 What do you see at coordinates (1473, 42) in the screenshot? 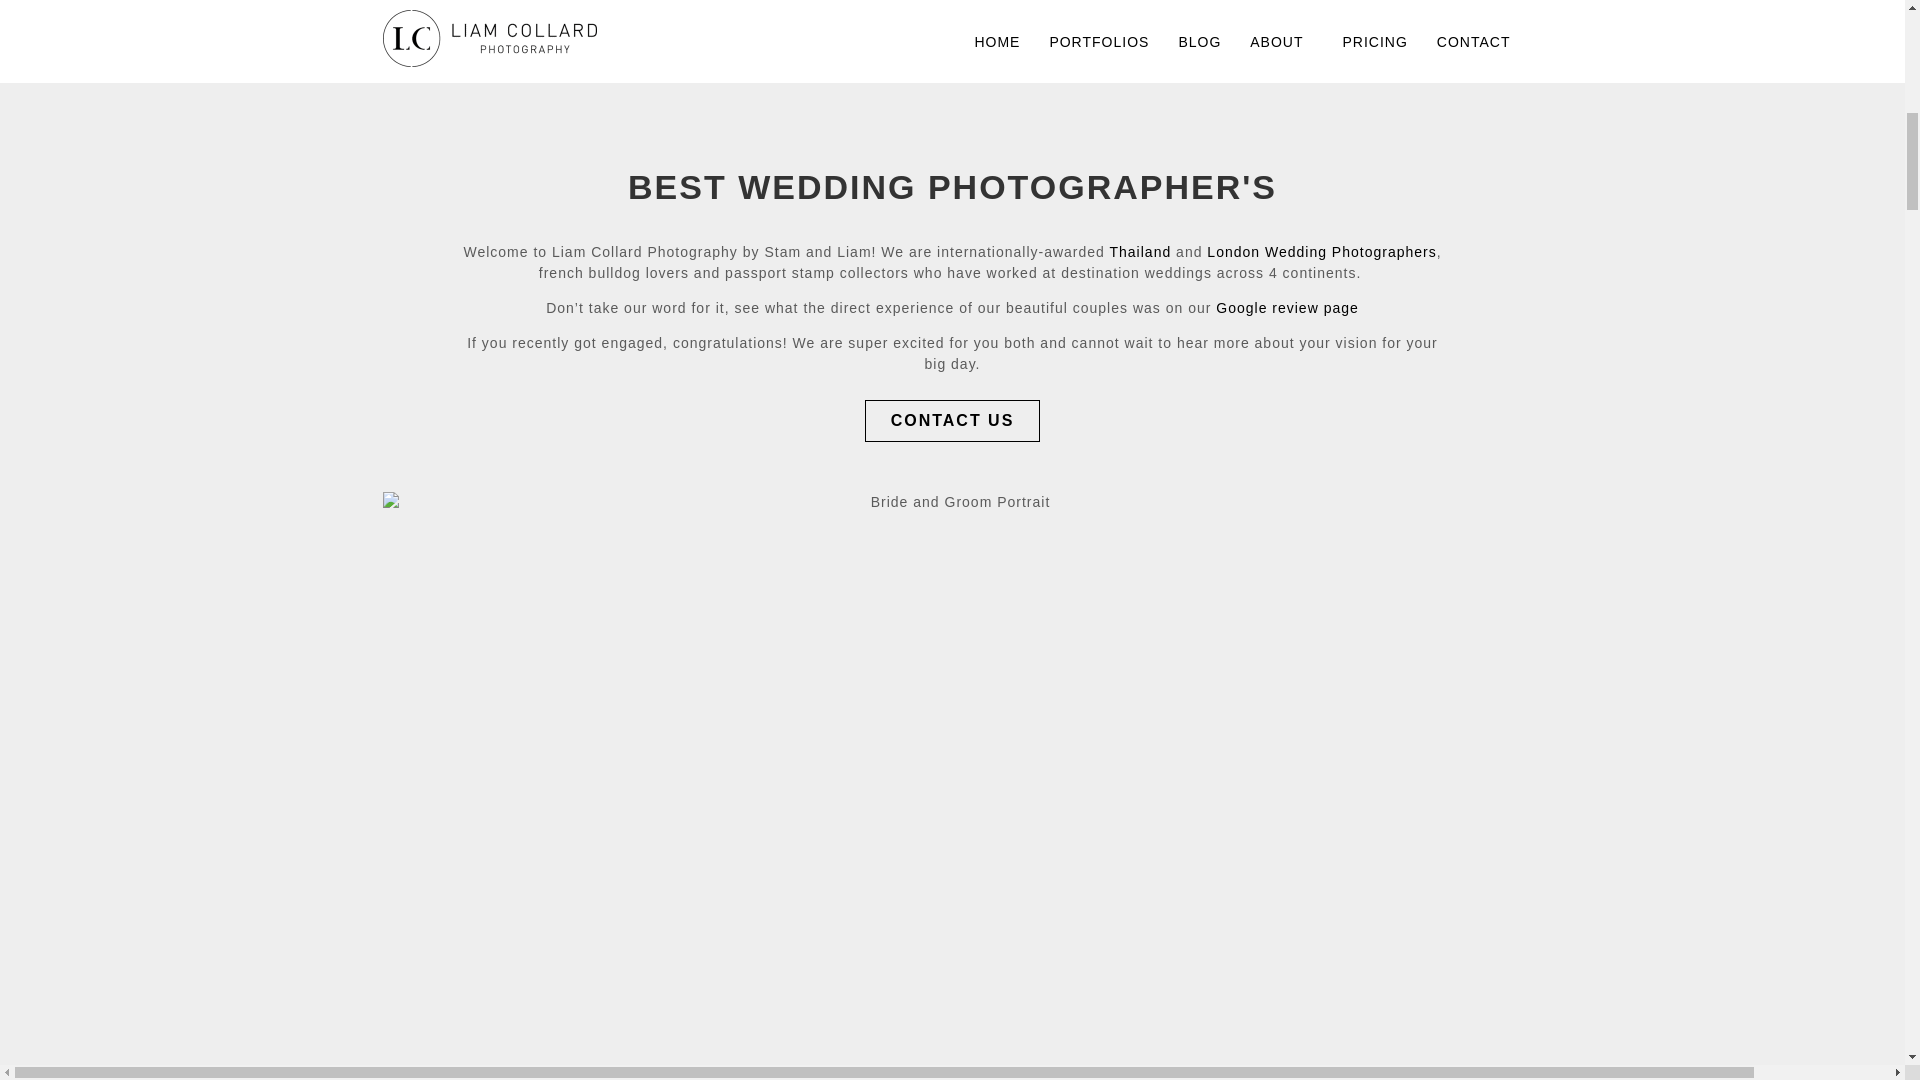
I see `CONTACT` at bounding box center [1473, 42].